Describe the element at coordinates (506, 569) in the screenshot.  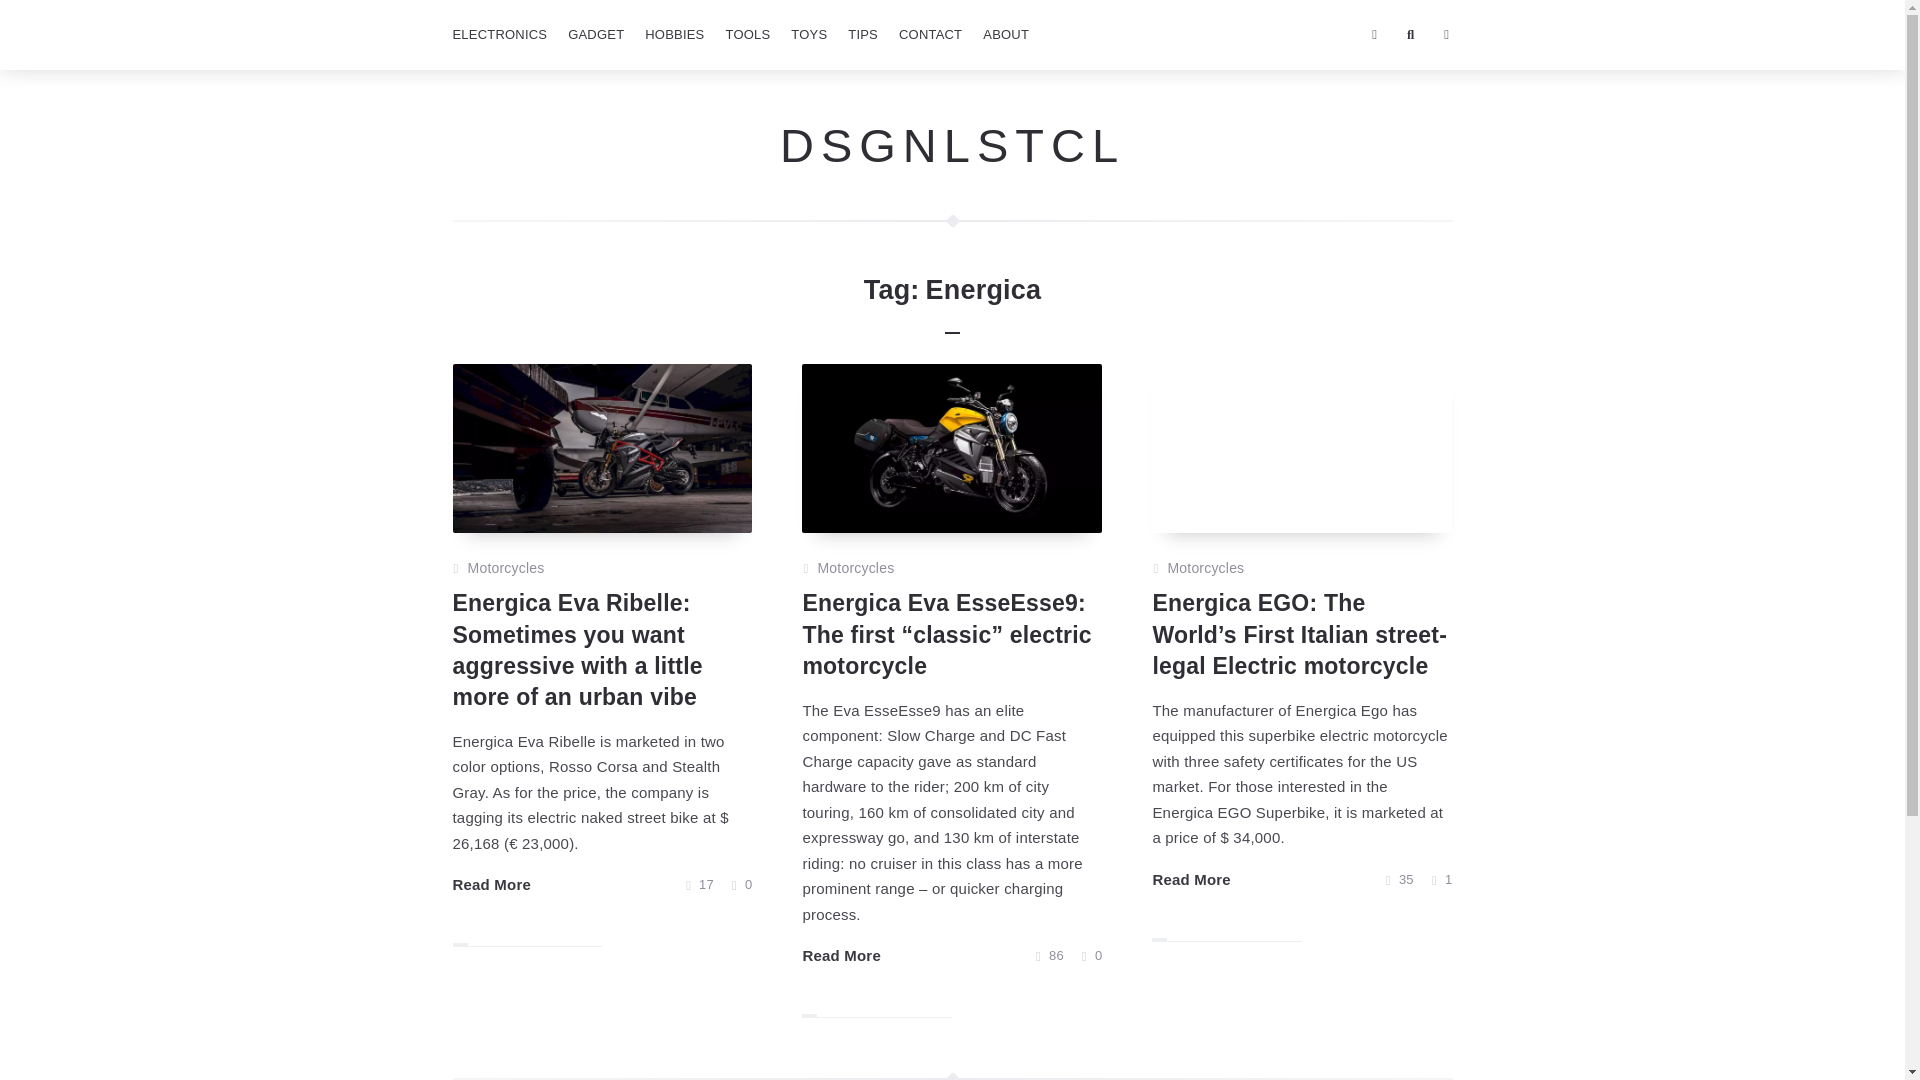
I see `Motorcycles` at that location.